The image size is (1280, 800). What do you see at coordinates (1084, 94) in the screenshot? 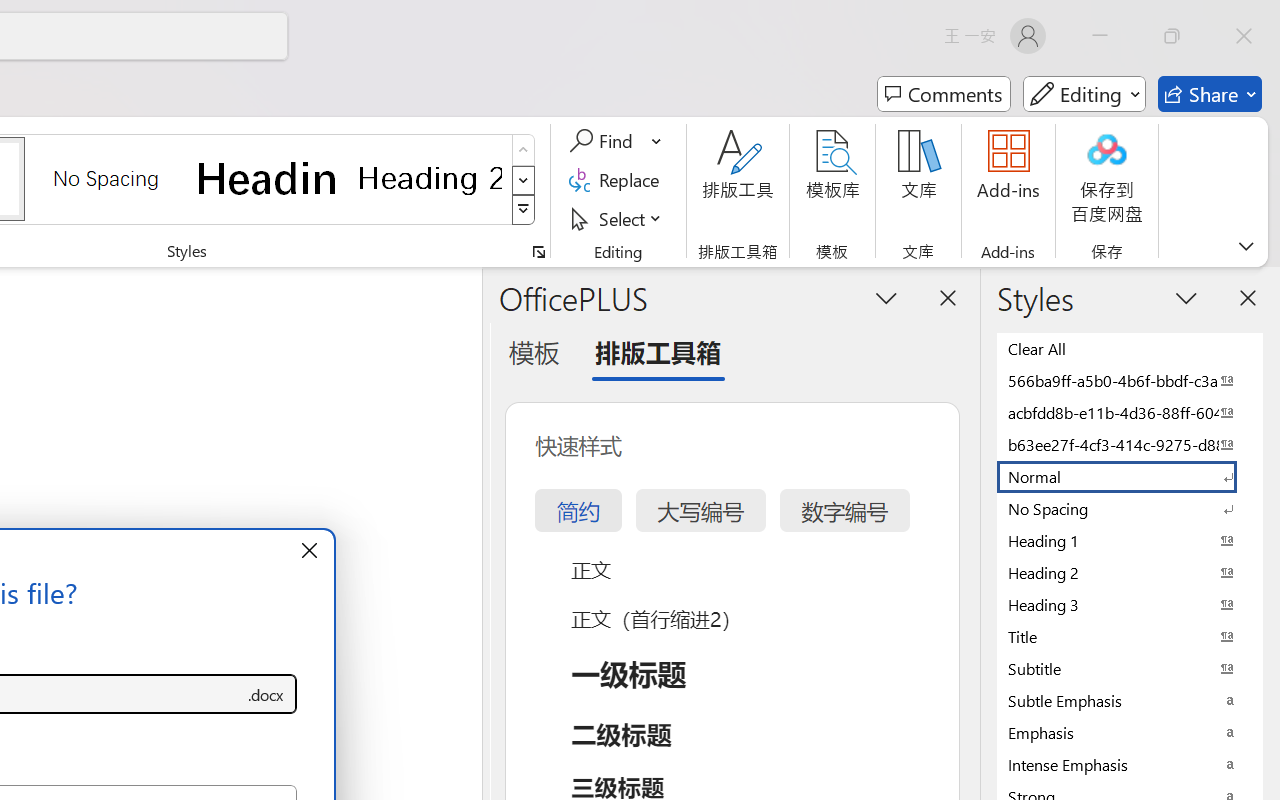
I see `Mode` at bounding box center [1084, 94].